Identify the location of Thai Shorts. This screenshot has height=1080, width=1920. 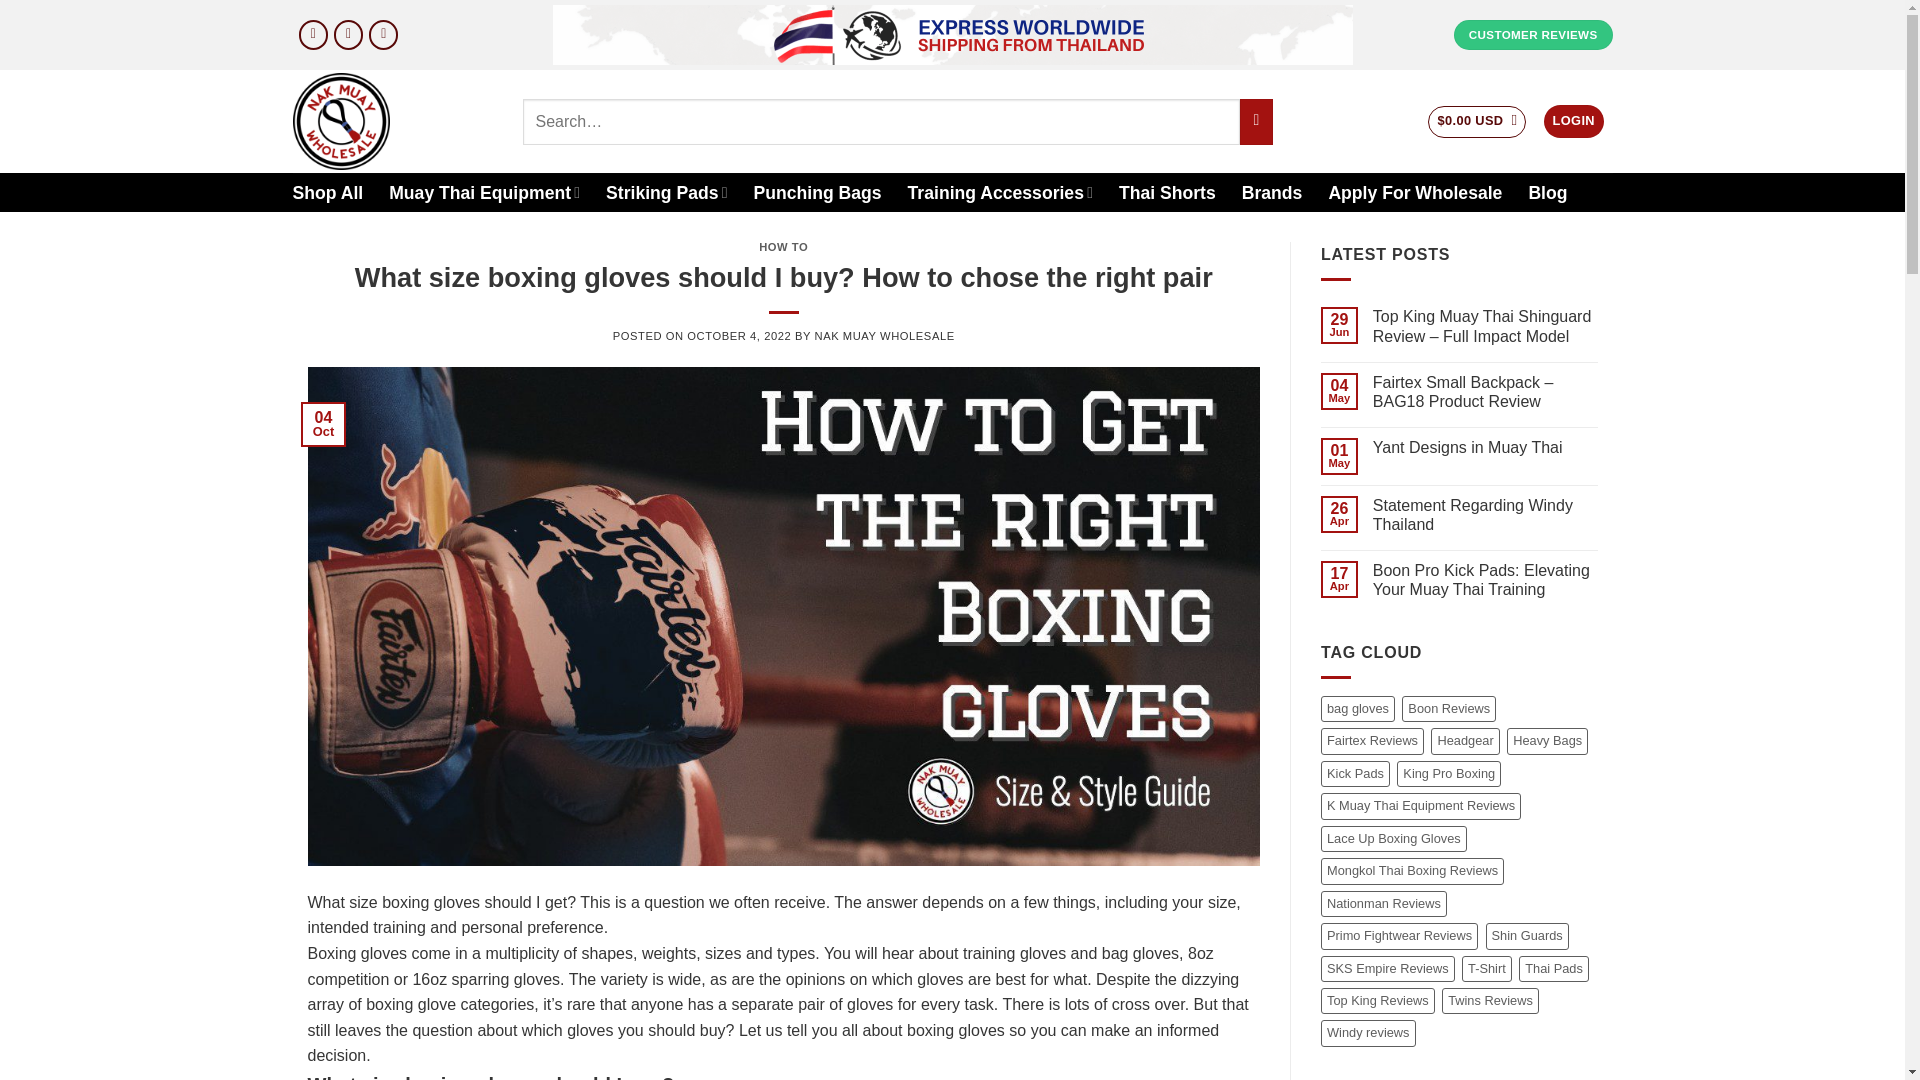
(1167, 193).